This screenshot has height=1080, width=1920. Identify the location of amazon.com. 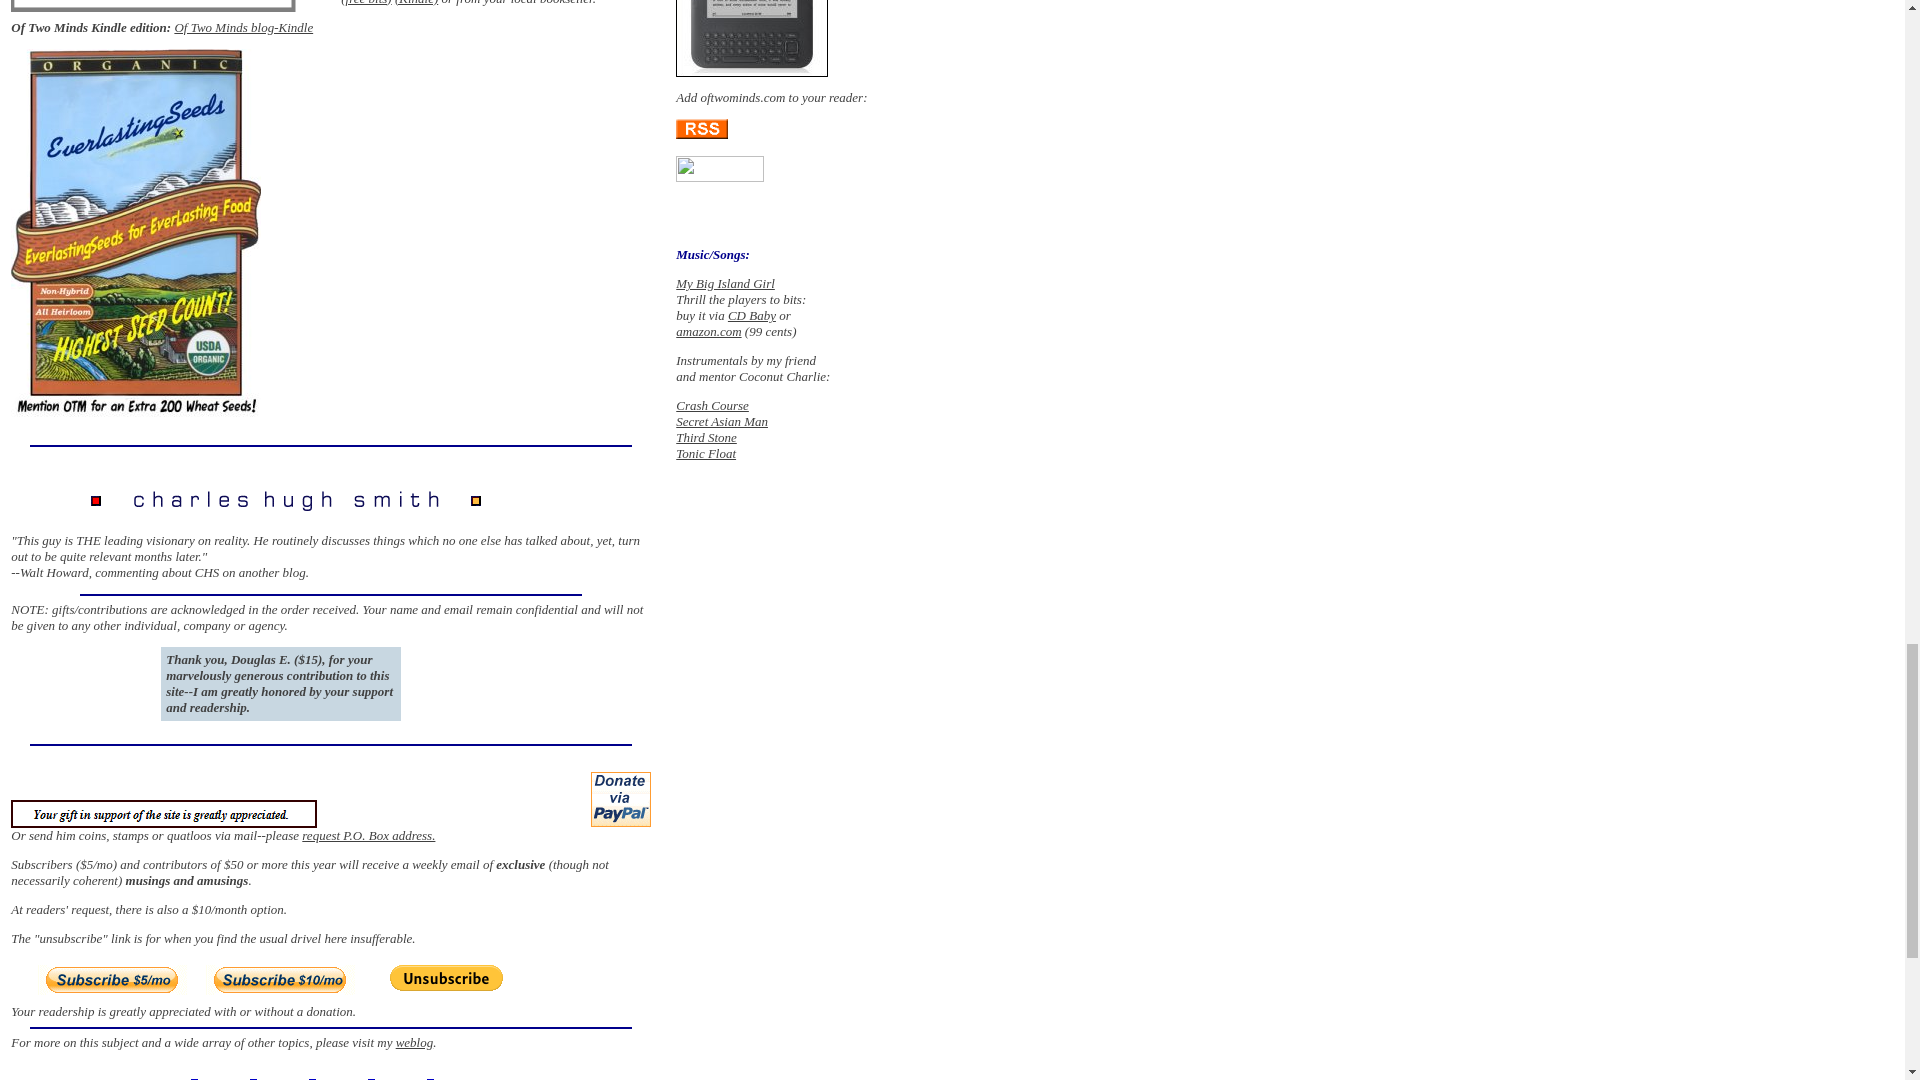
(708, 332).